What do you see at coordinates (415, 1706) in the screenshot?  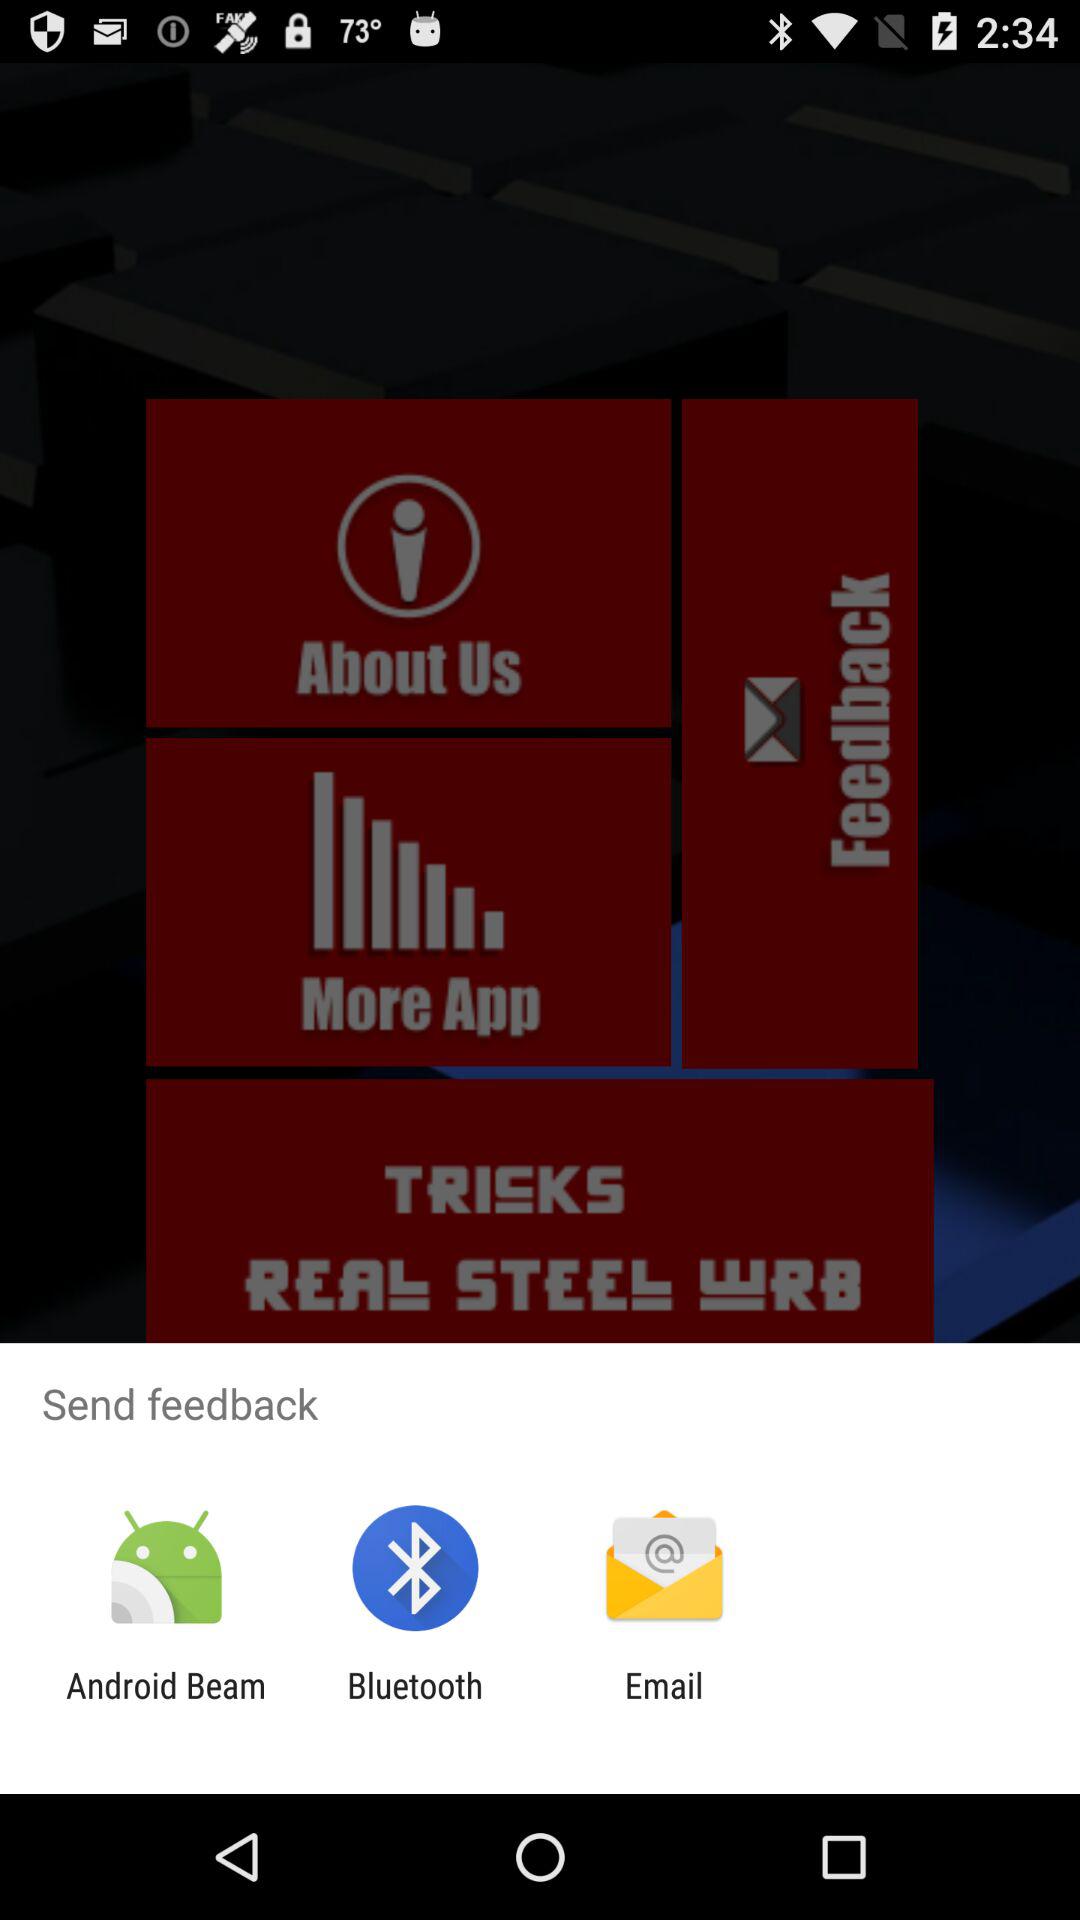 I see `swipe until bluetooth app` at bounding box center [415, 1706].